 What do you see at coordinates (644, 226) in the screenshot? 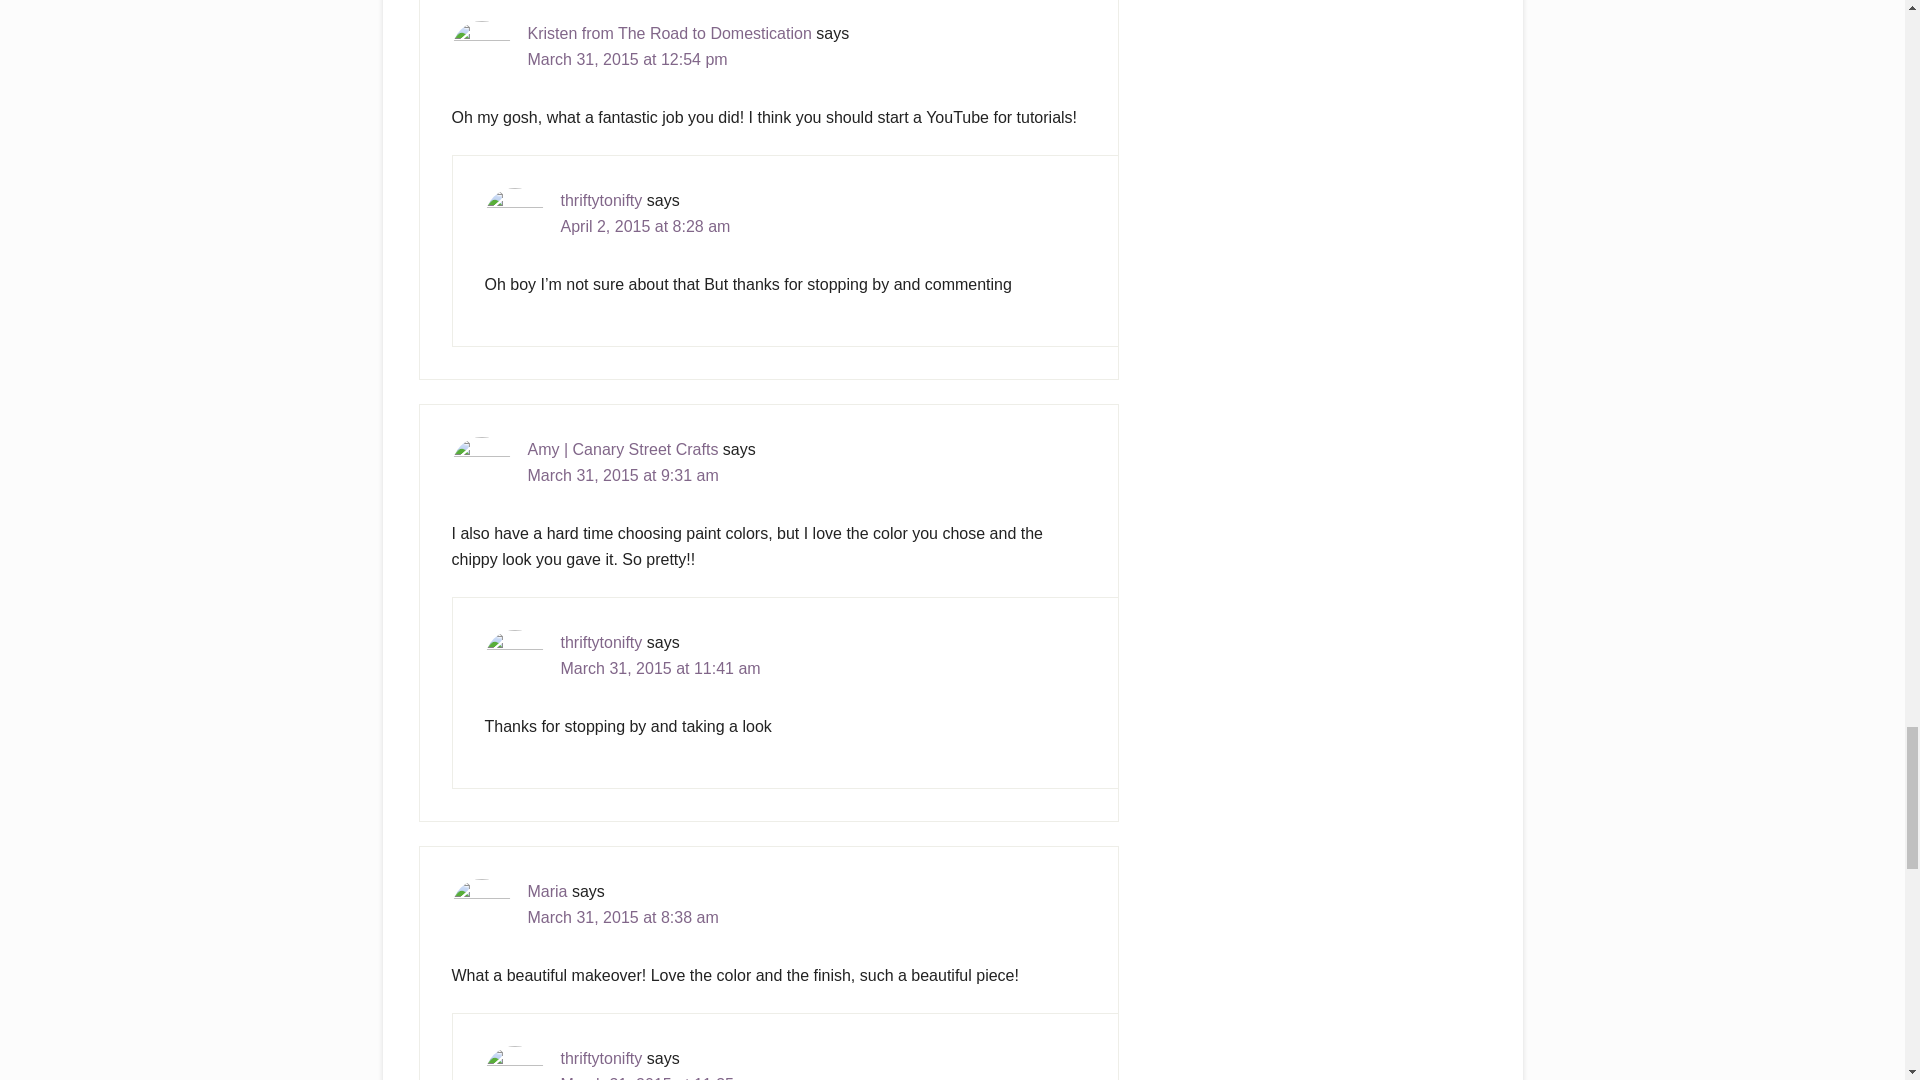
I see `April 2, 2015 at 8:28 am` at bounding box center [644, 226].